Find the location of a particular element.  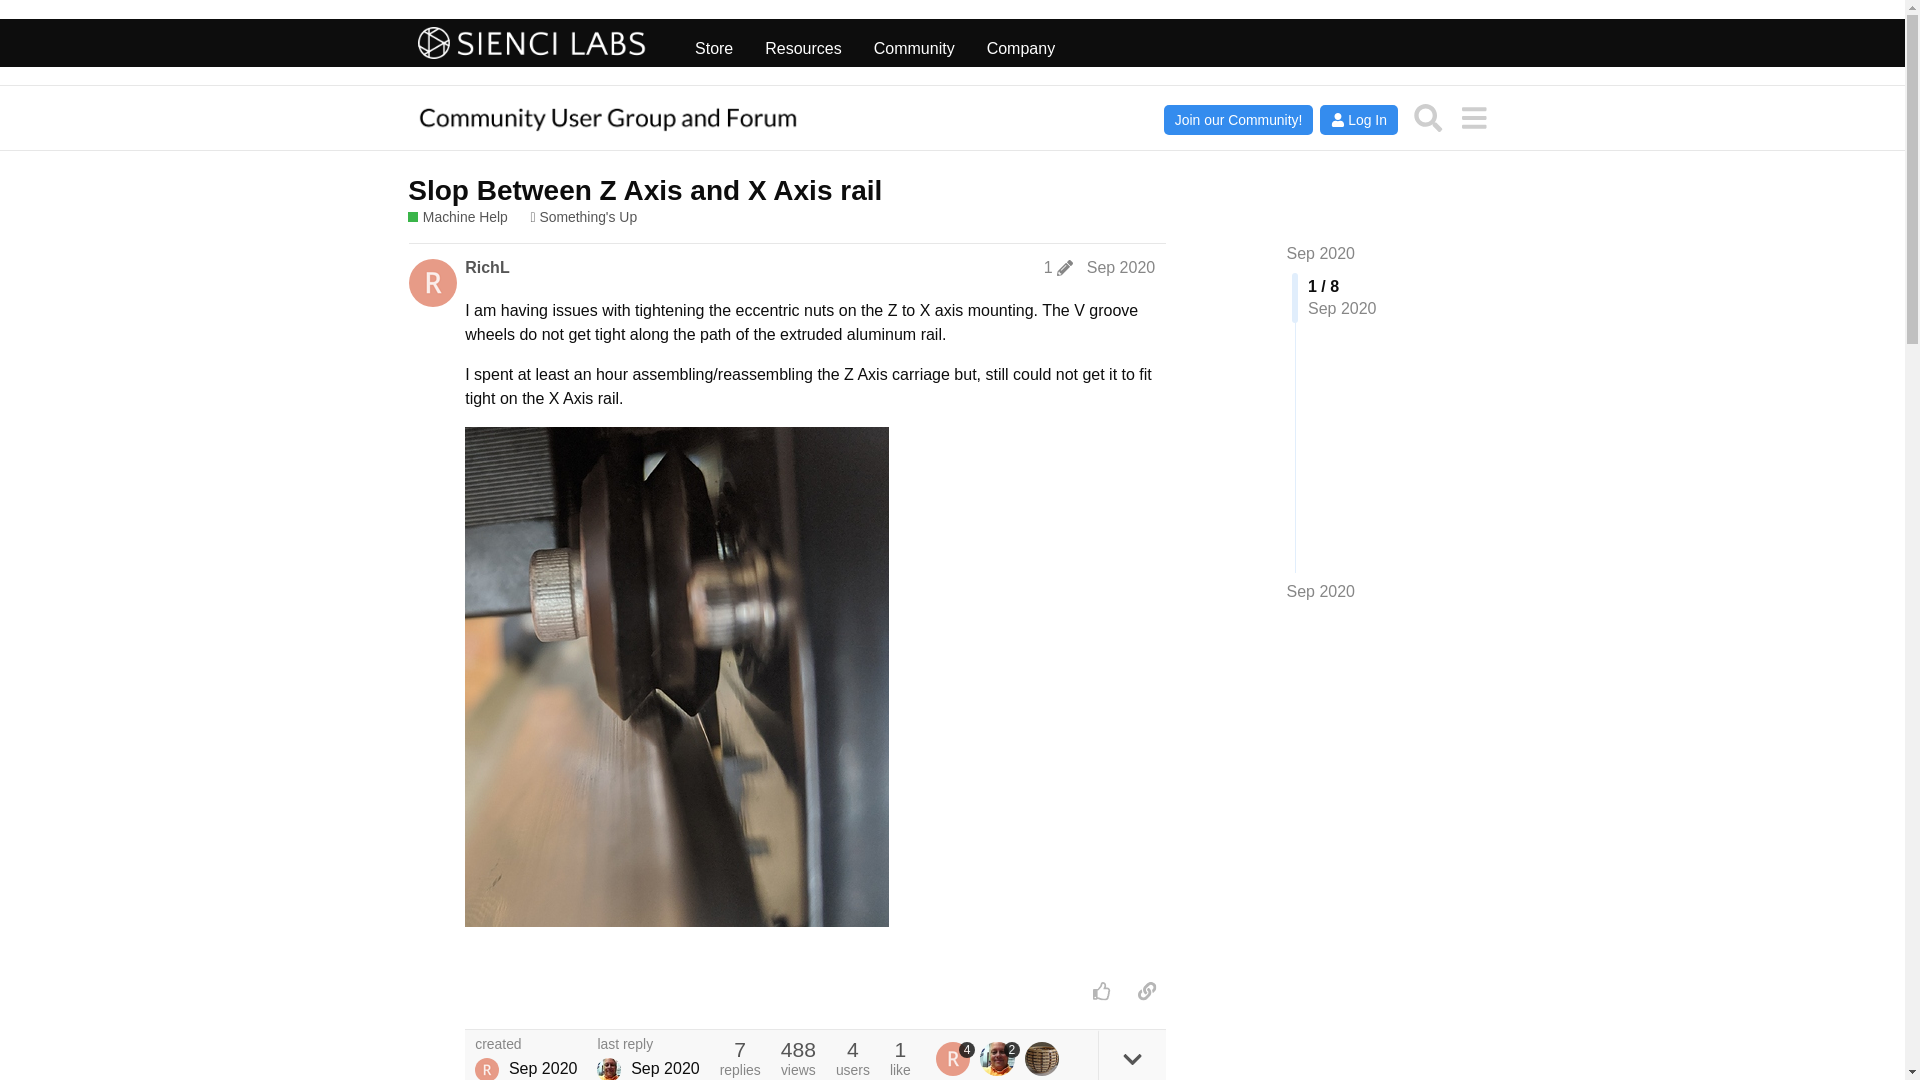

2 is located at coordinates (999, 1058).